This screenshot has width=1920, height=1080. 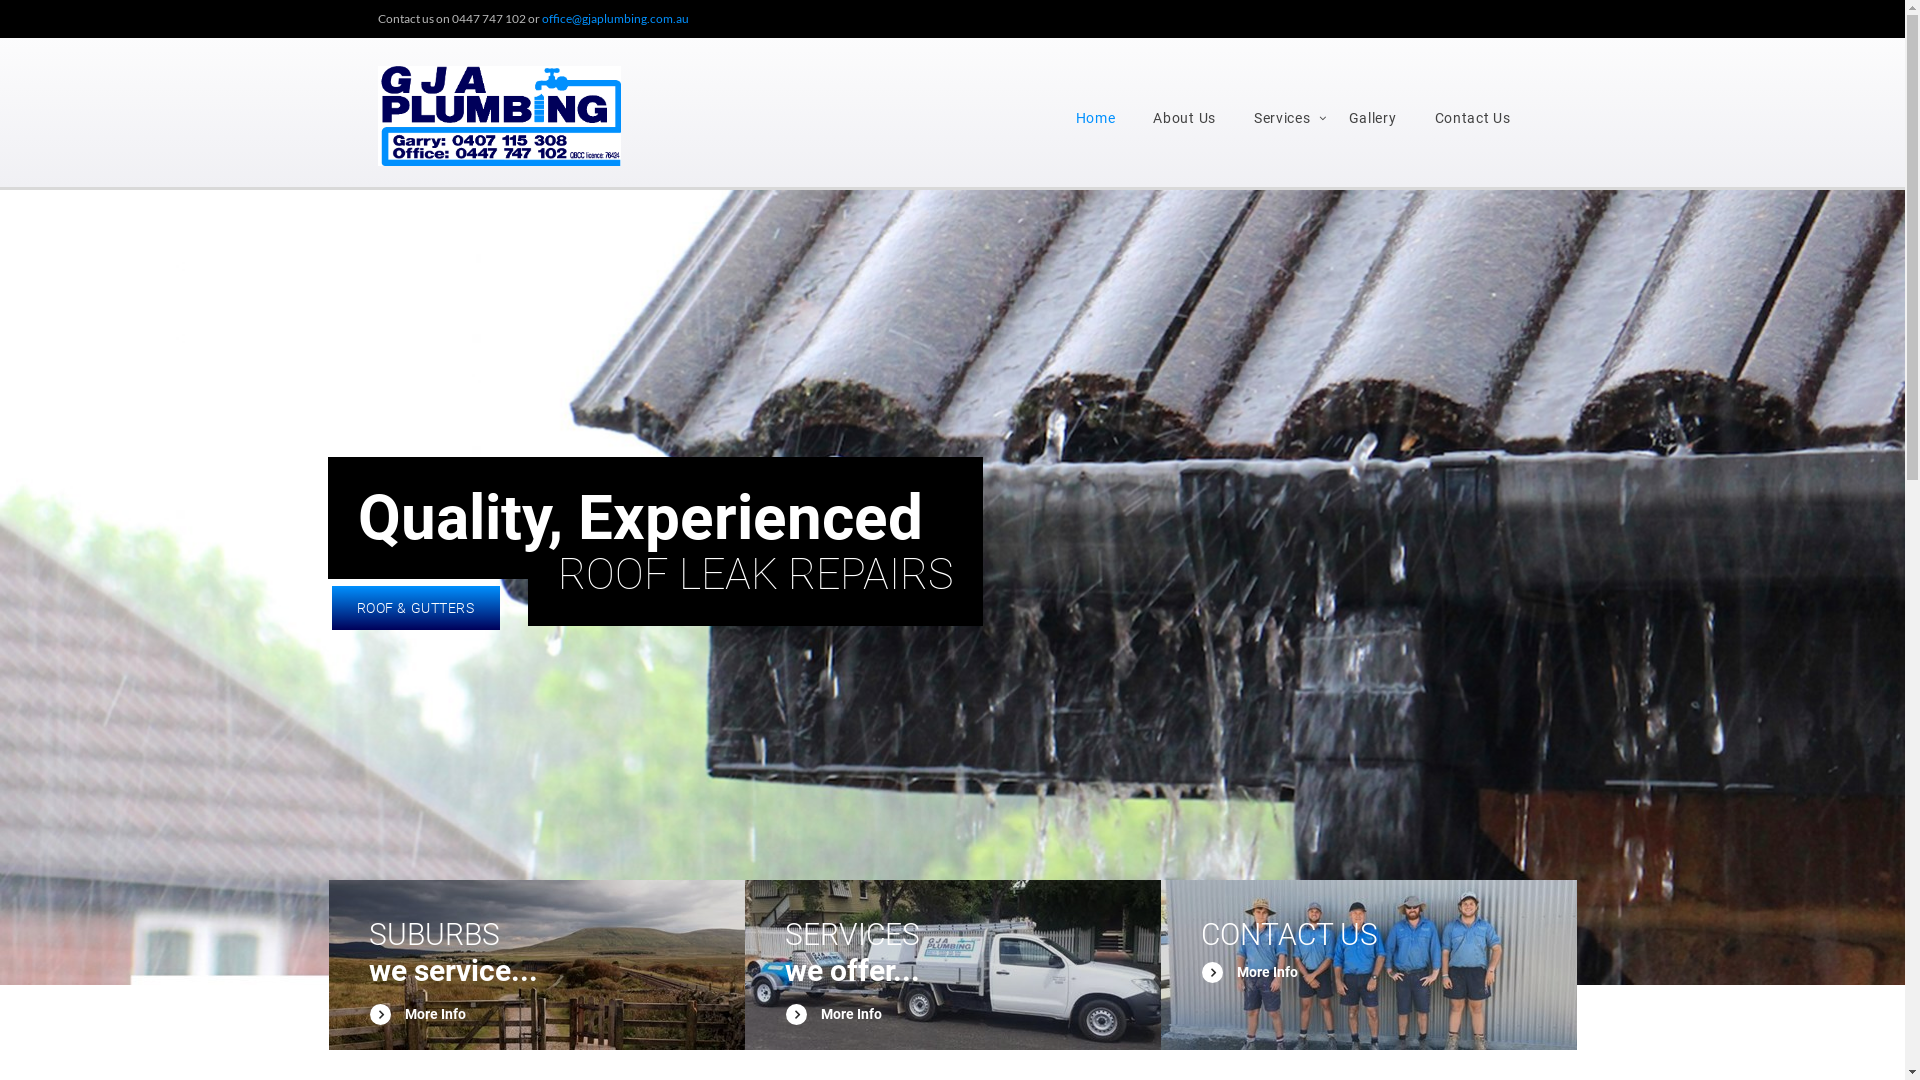 What do you see at coordinates (1368, 965) in the screenshot?
I see `CONTACT US
More Info
More Info` at bounding box center [1368, 965].